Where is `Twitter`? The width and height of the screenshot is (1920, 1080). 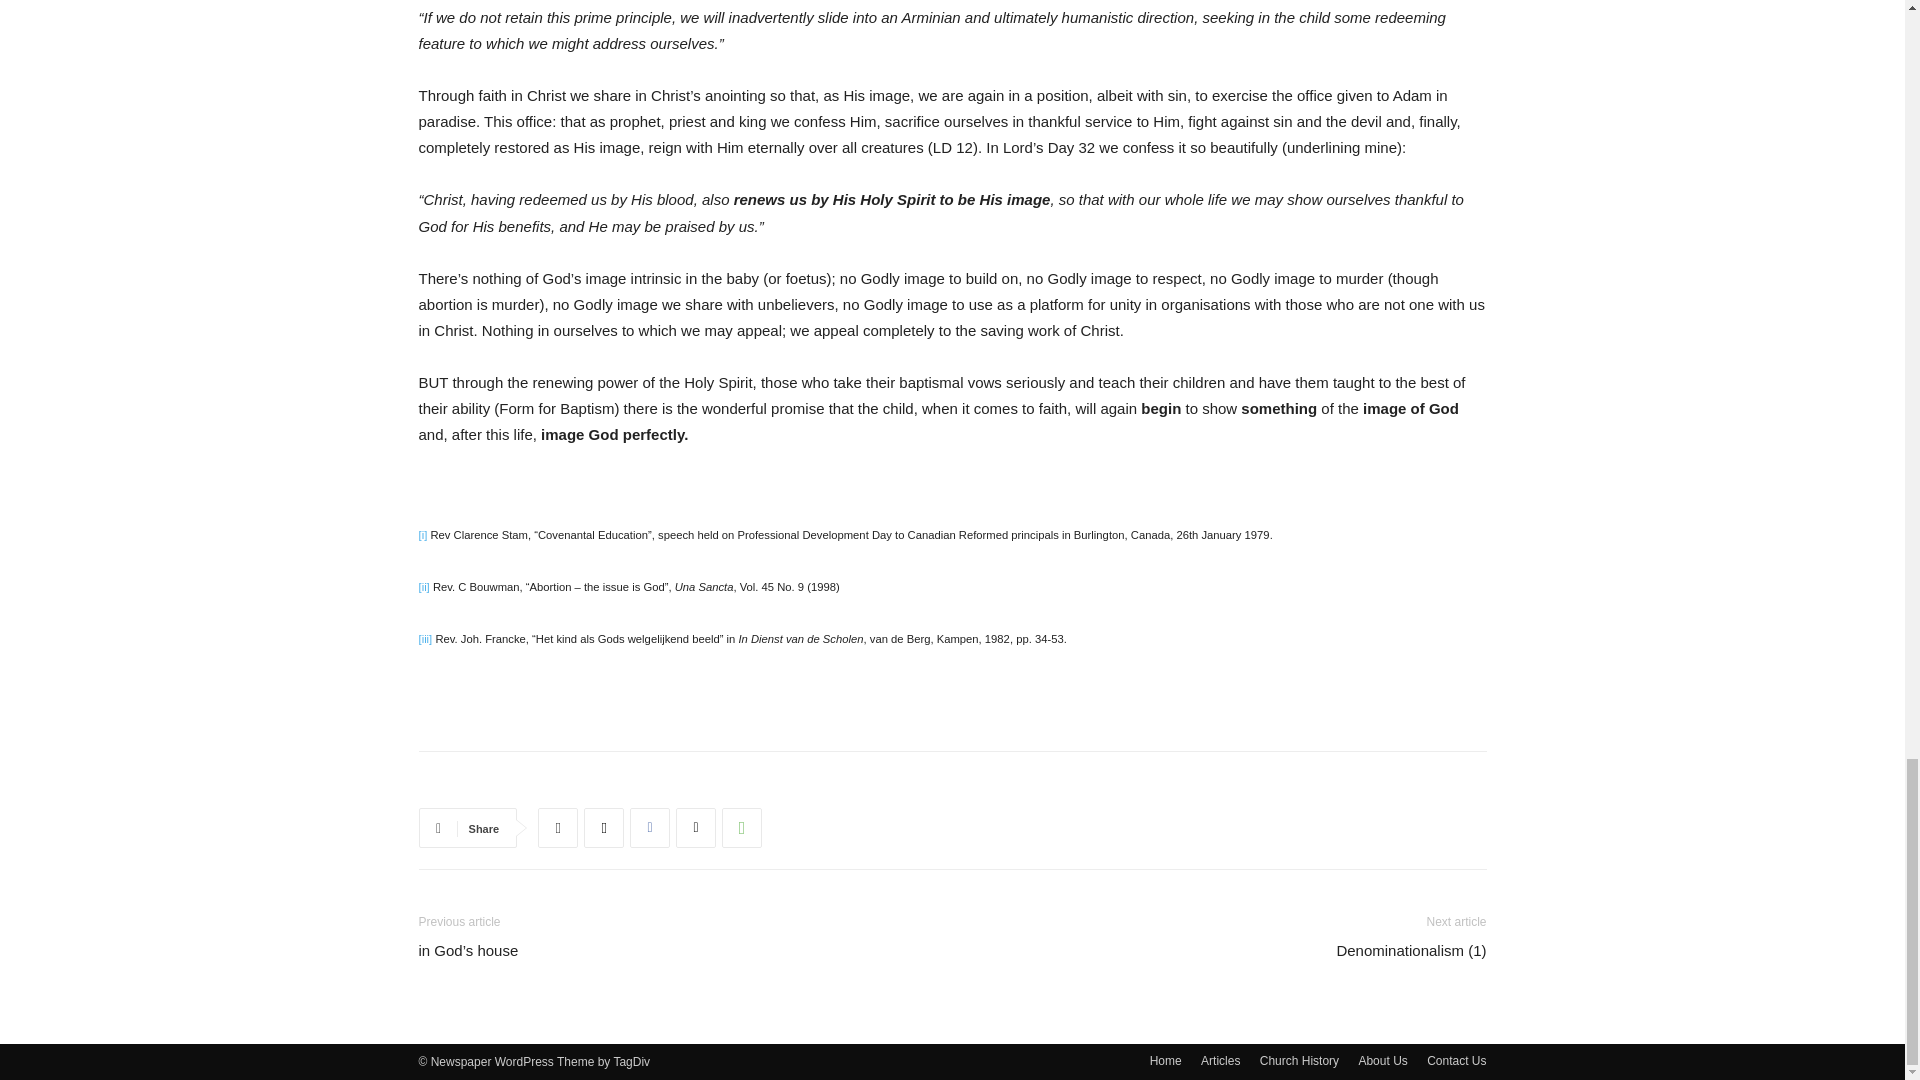
Twitter is located at coordinates (696, 827).